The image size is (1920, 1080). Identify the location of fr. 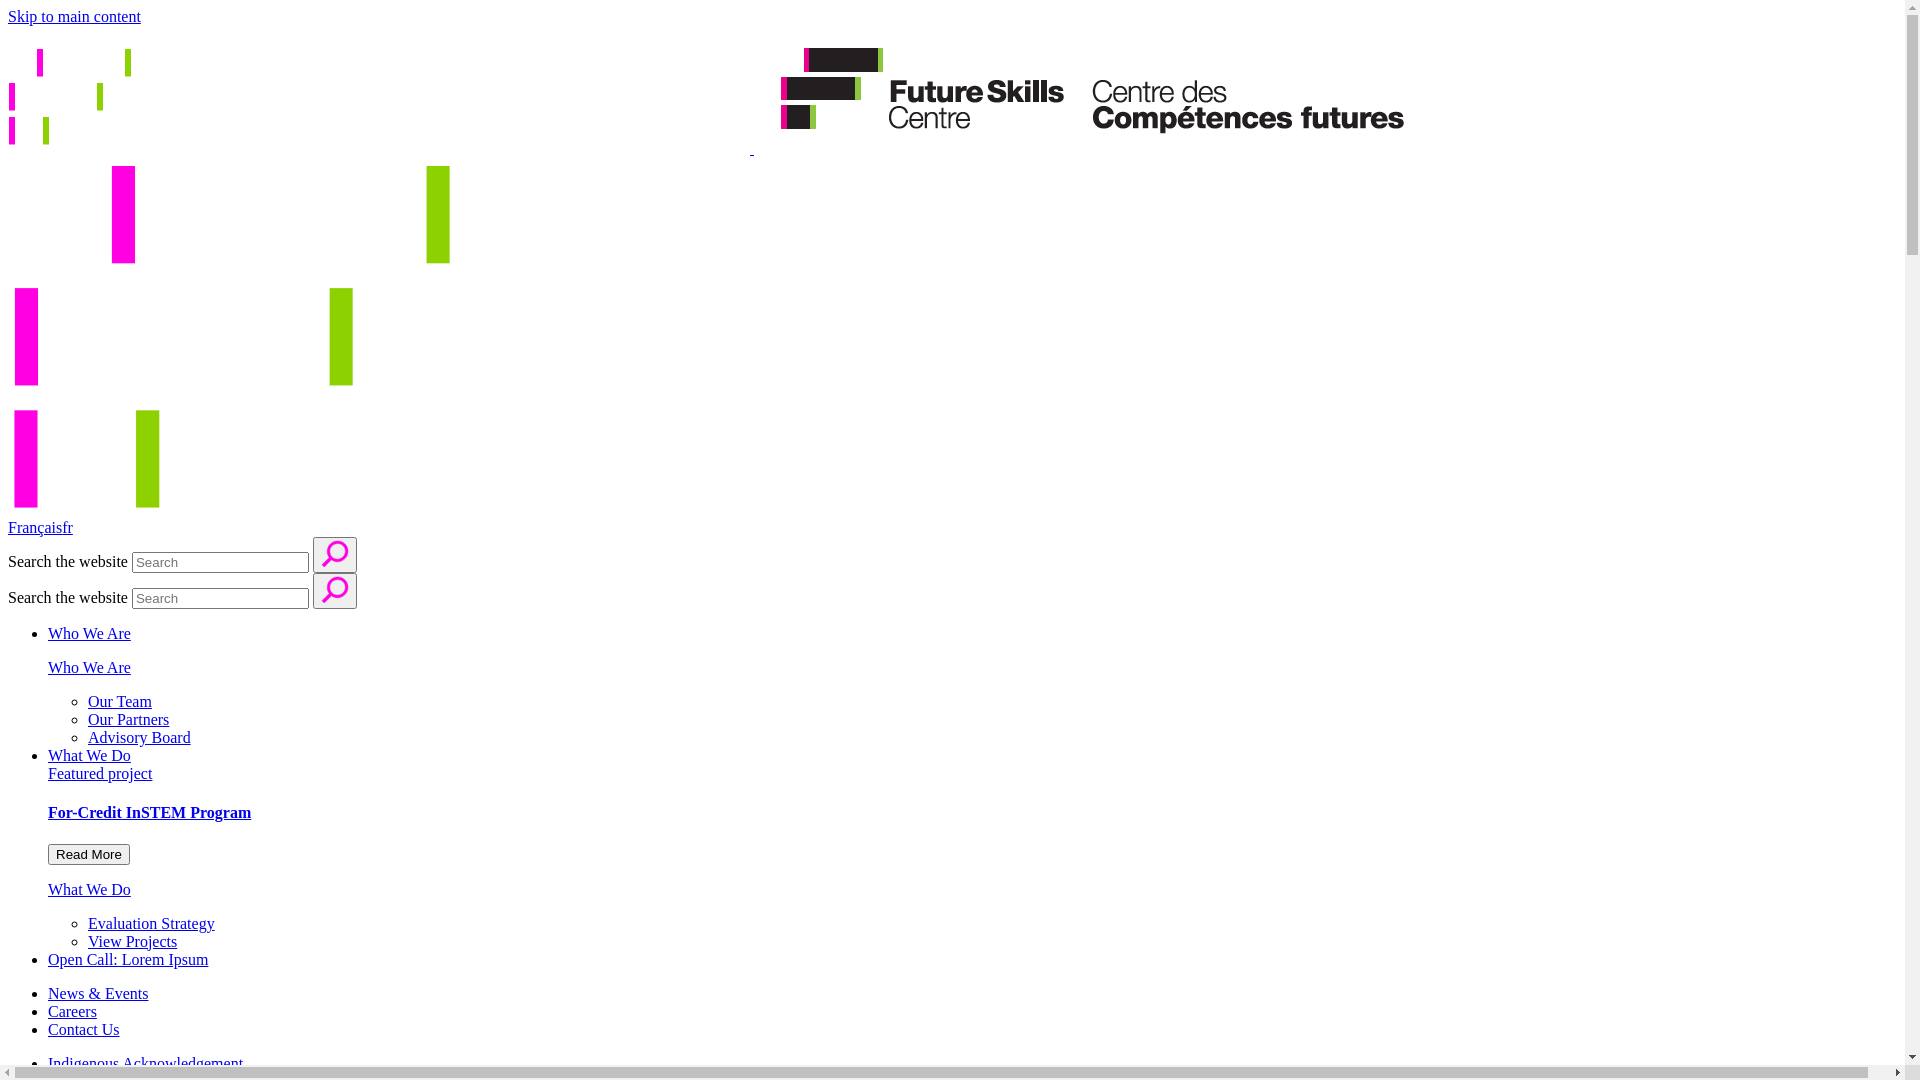
(68, 528).